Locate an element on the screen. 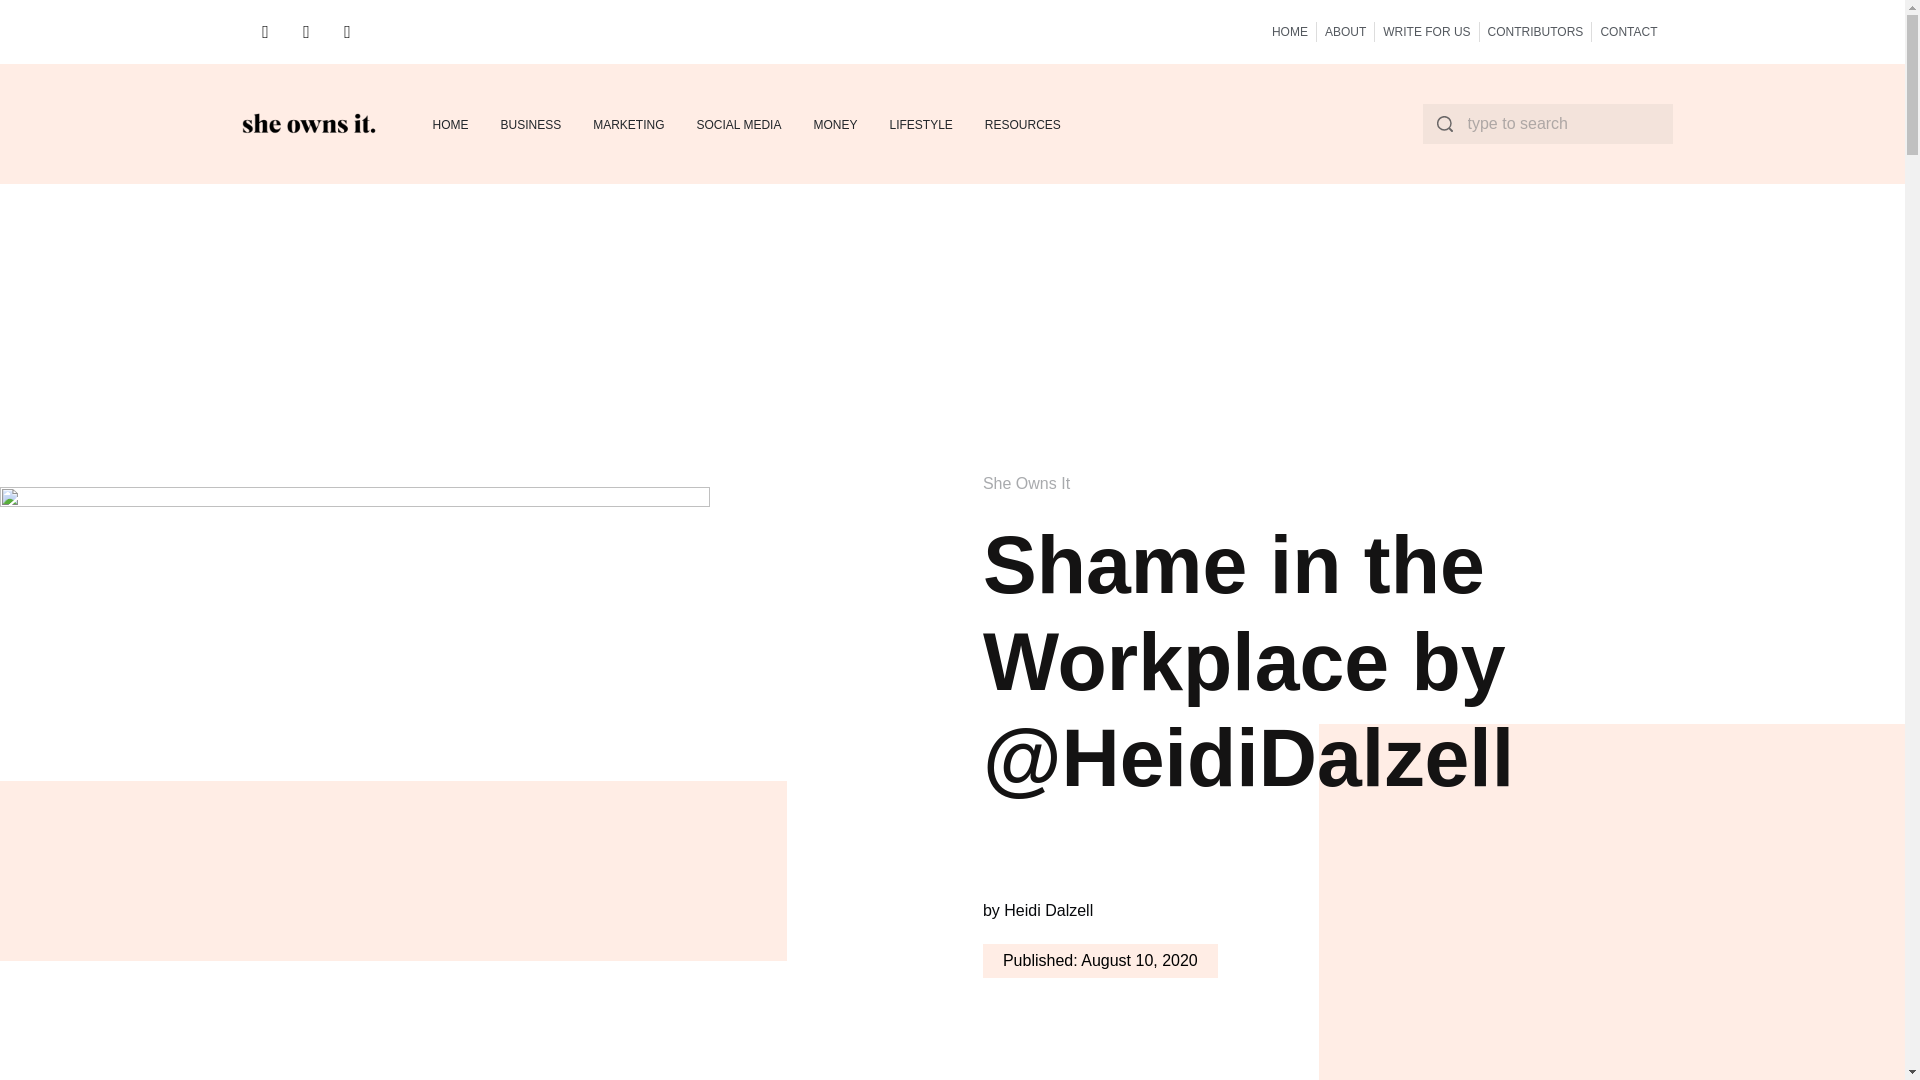  CONTRIBUTORS is located at coordinates (1536, 32).